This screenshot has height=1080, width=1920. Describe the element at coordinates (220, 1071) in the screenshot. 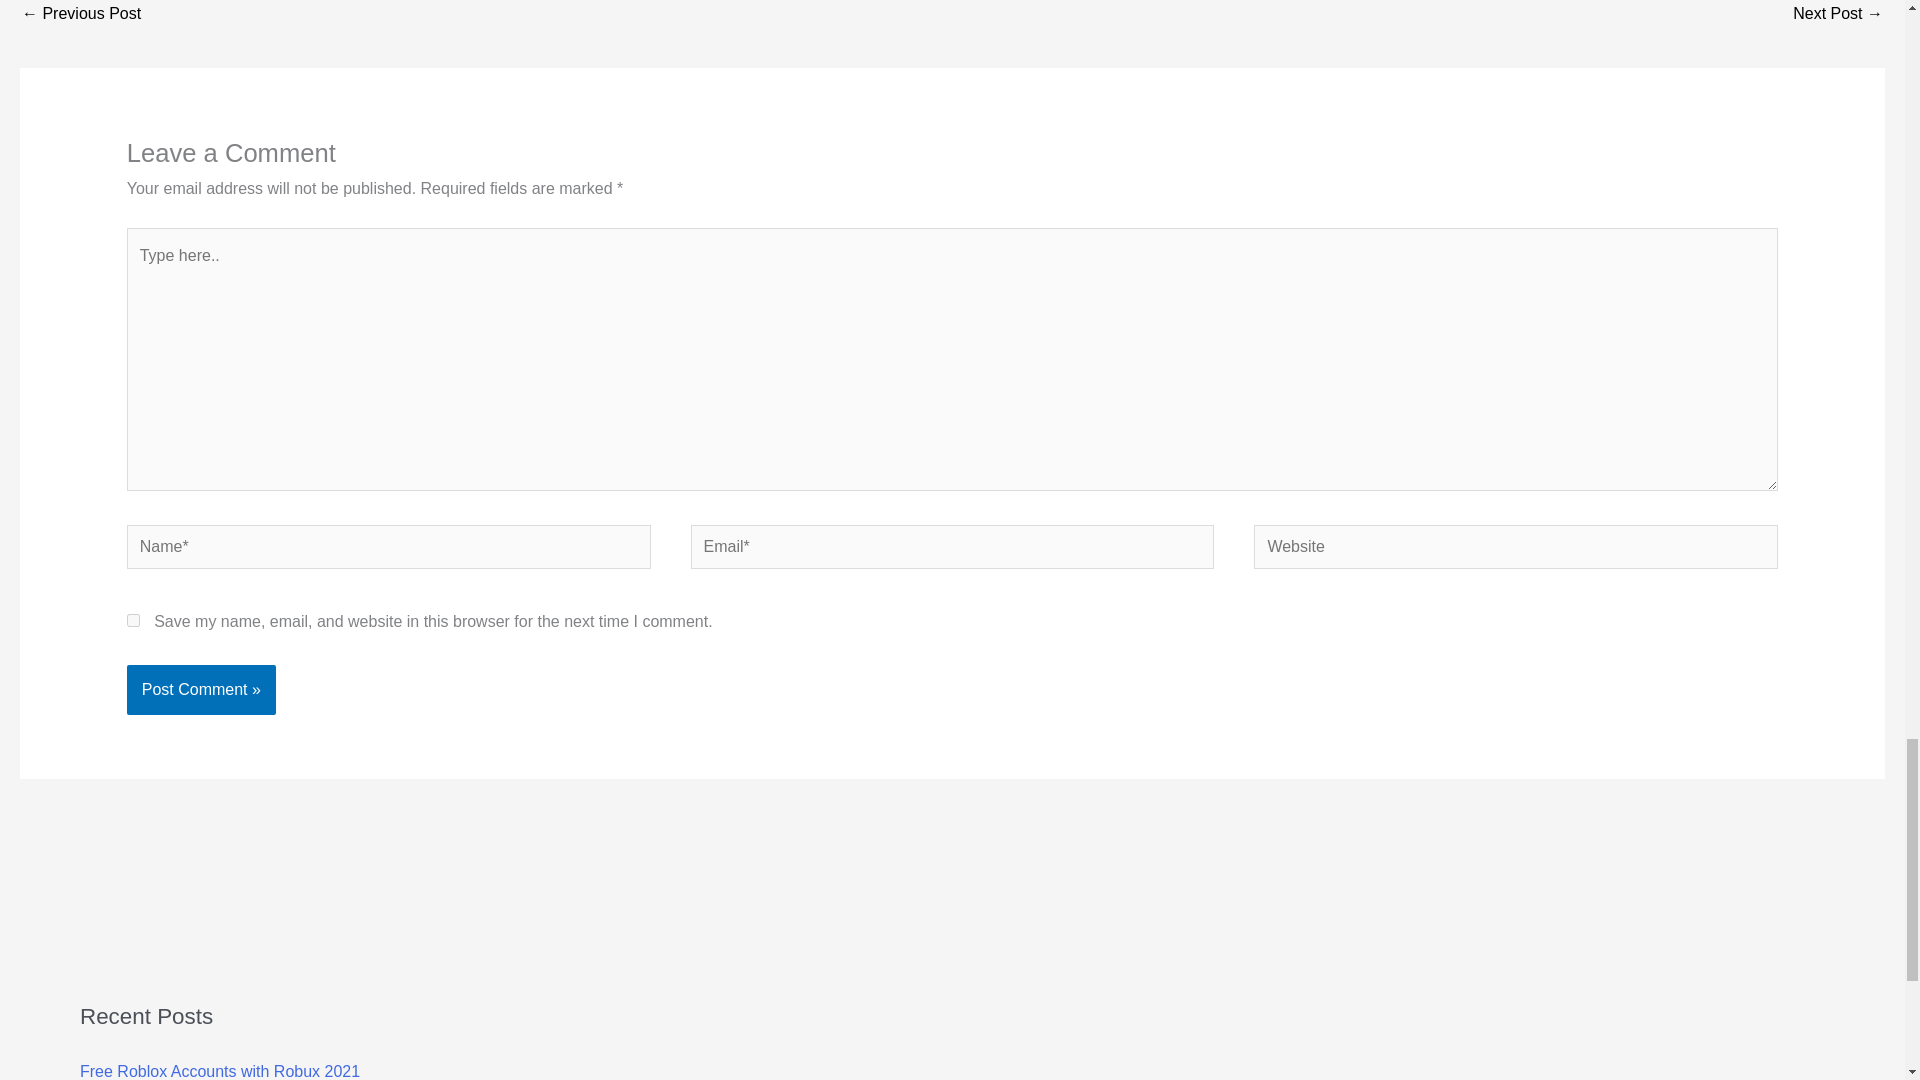

I see `Free Roblox Accounts with Robux 2021` at that location.